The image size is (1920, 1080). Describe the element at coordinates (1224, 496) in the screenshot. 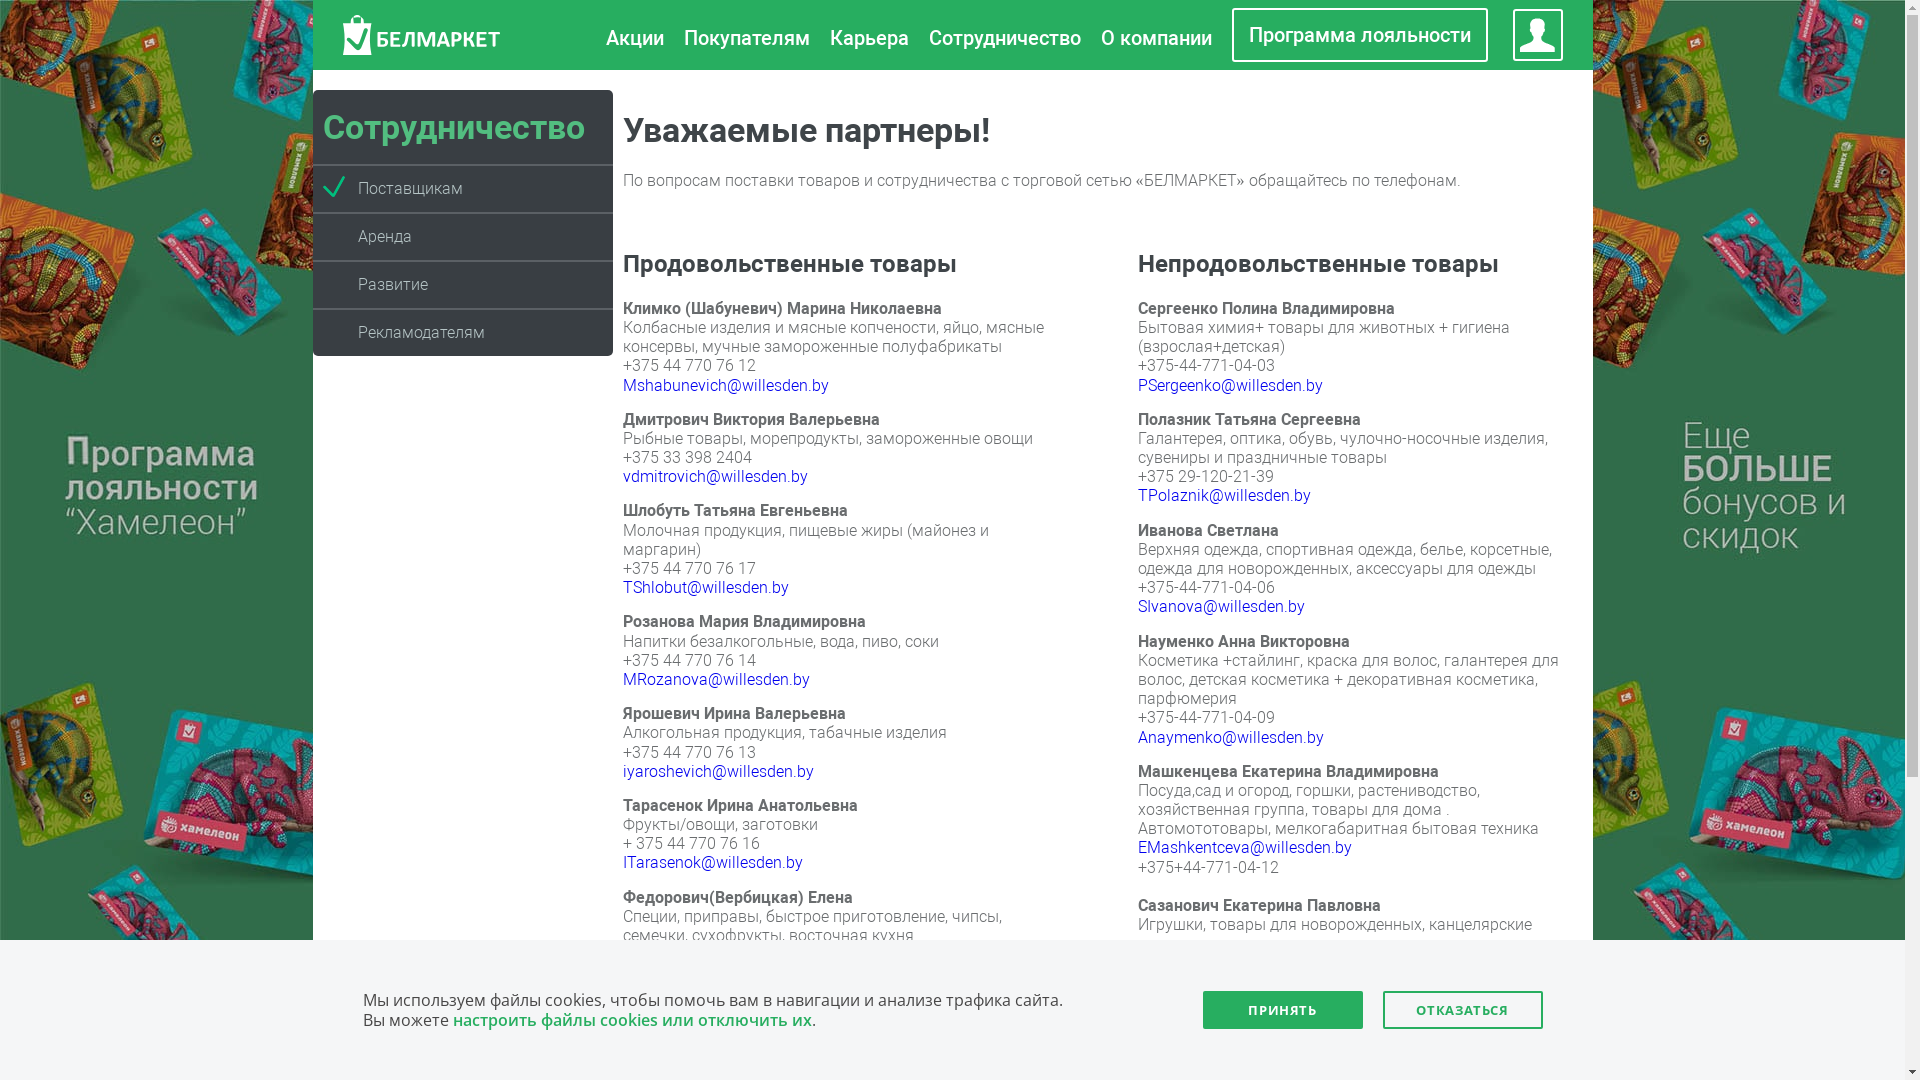

I see `TPolaznik@willesden.by` at that location.